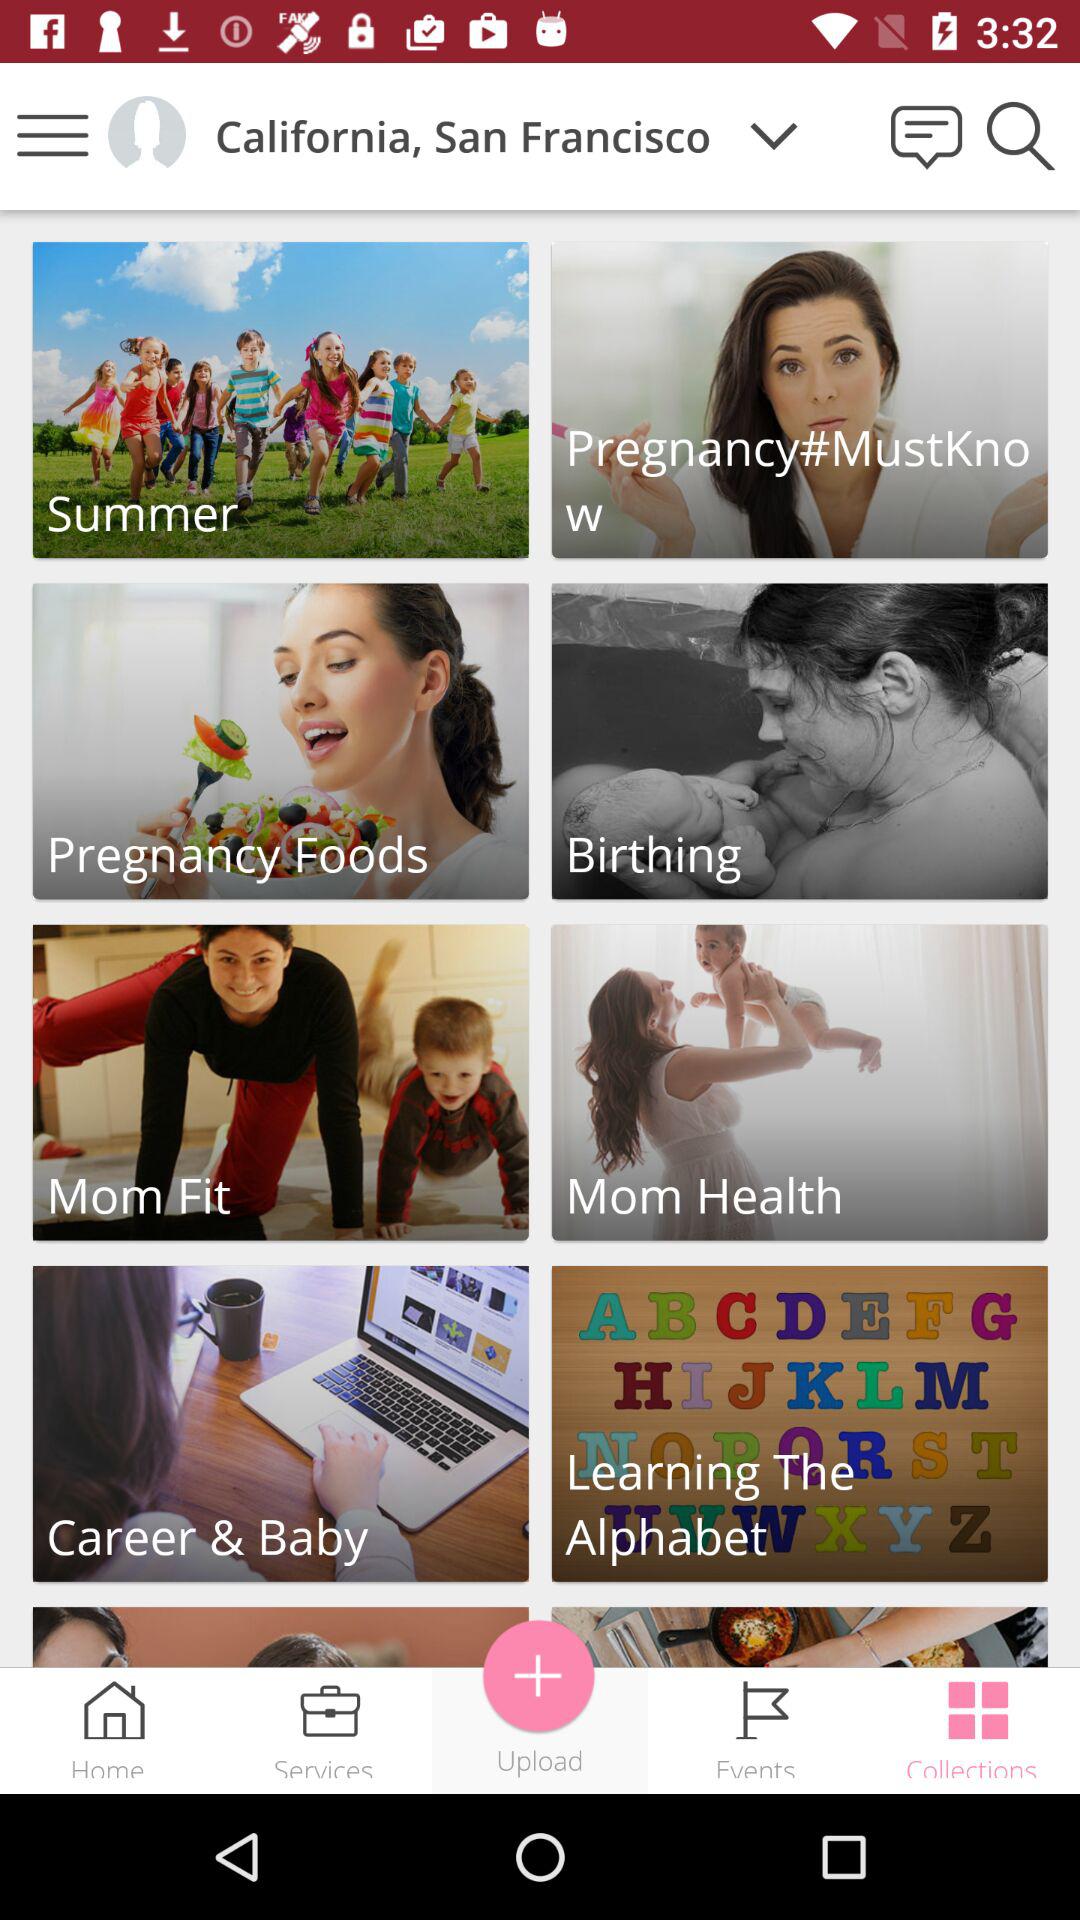 This screenshot has height=1920, width=1080. Describe the element at coordinates (539, 1676) in the screenshot. I see `turn on item above upload` at that location.